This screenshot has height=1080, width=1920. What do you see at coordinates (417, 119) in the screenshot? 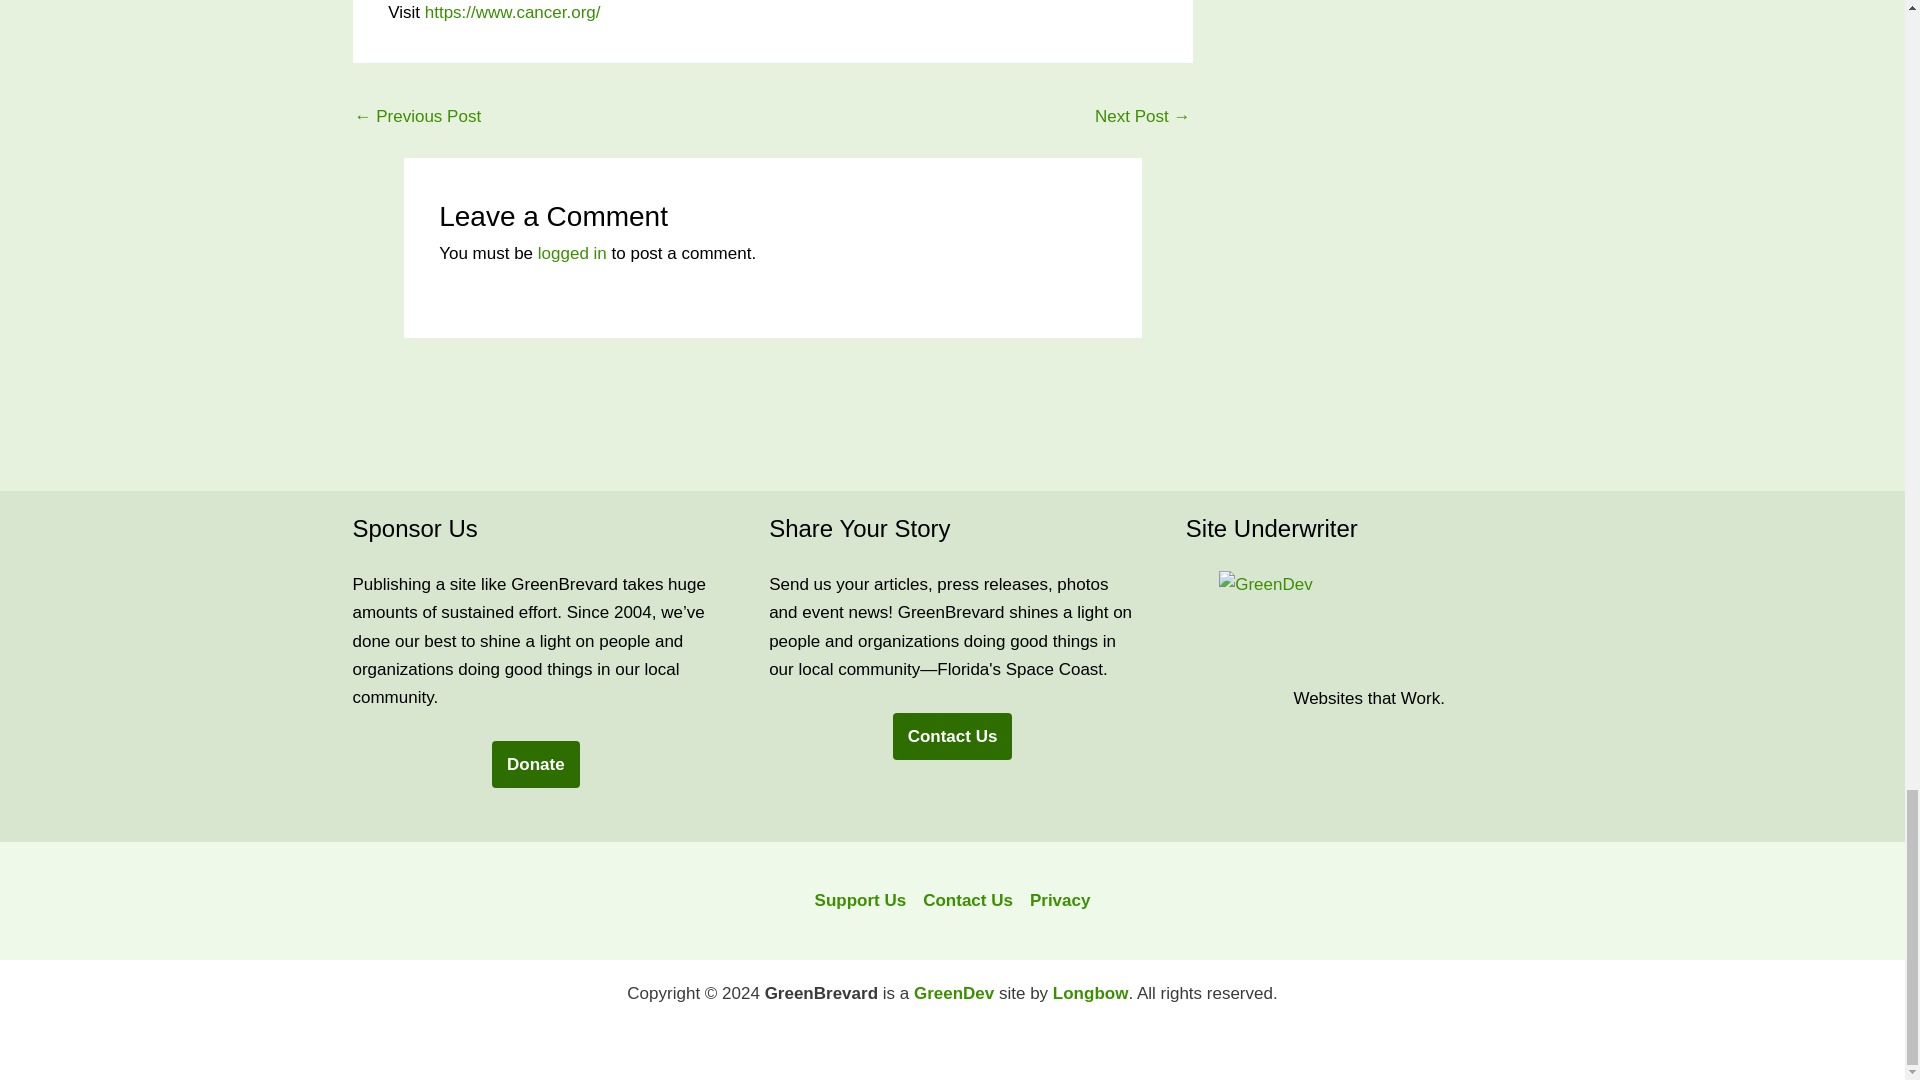
I see `Flamingo Run` at bounding box center [417, 119].